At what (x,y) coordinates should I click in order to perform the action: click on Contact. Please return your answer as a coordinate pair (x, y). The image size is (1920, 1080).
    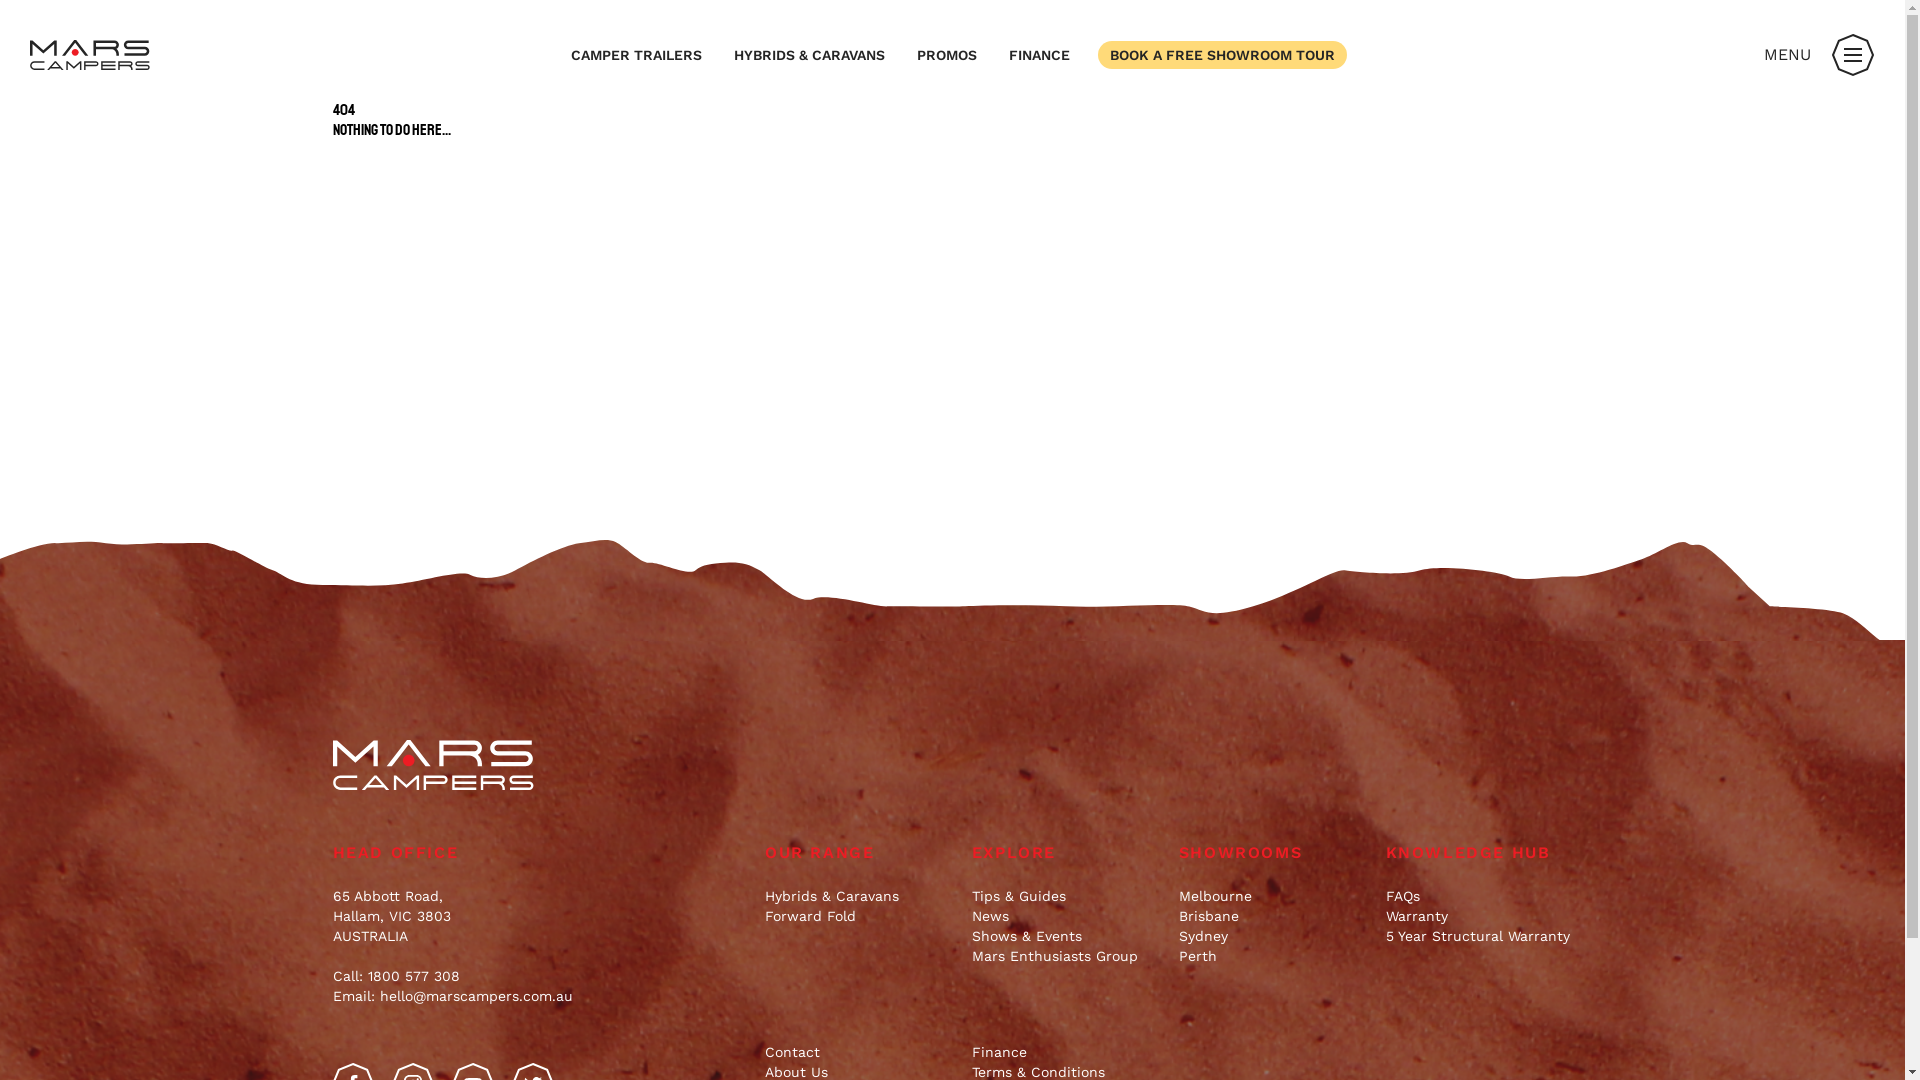
    Looking at the image, I should click on (858, 1052).